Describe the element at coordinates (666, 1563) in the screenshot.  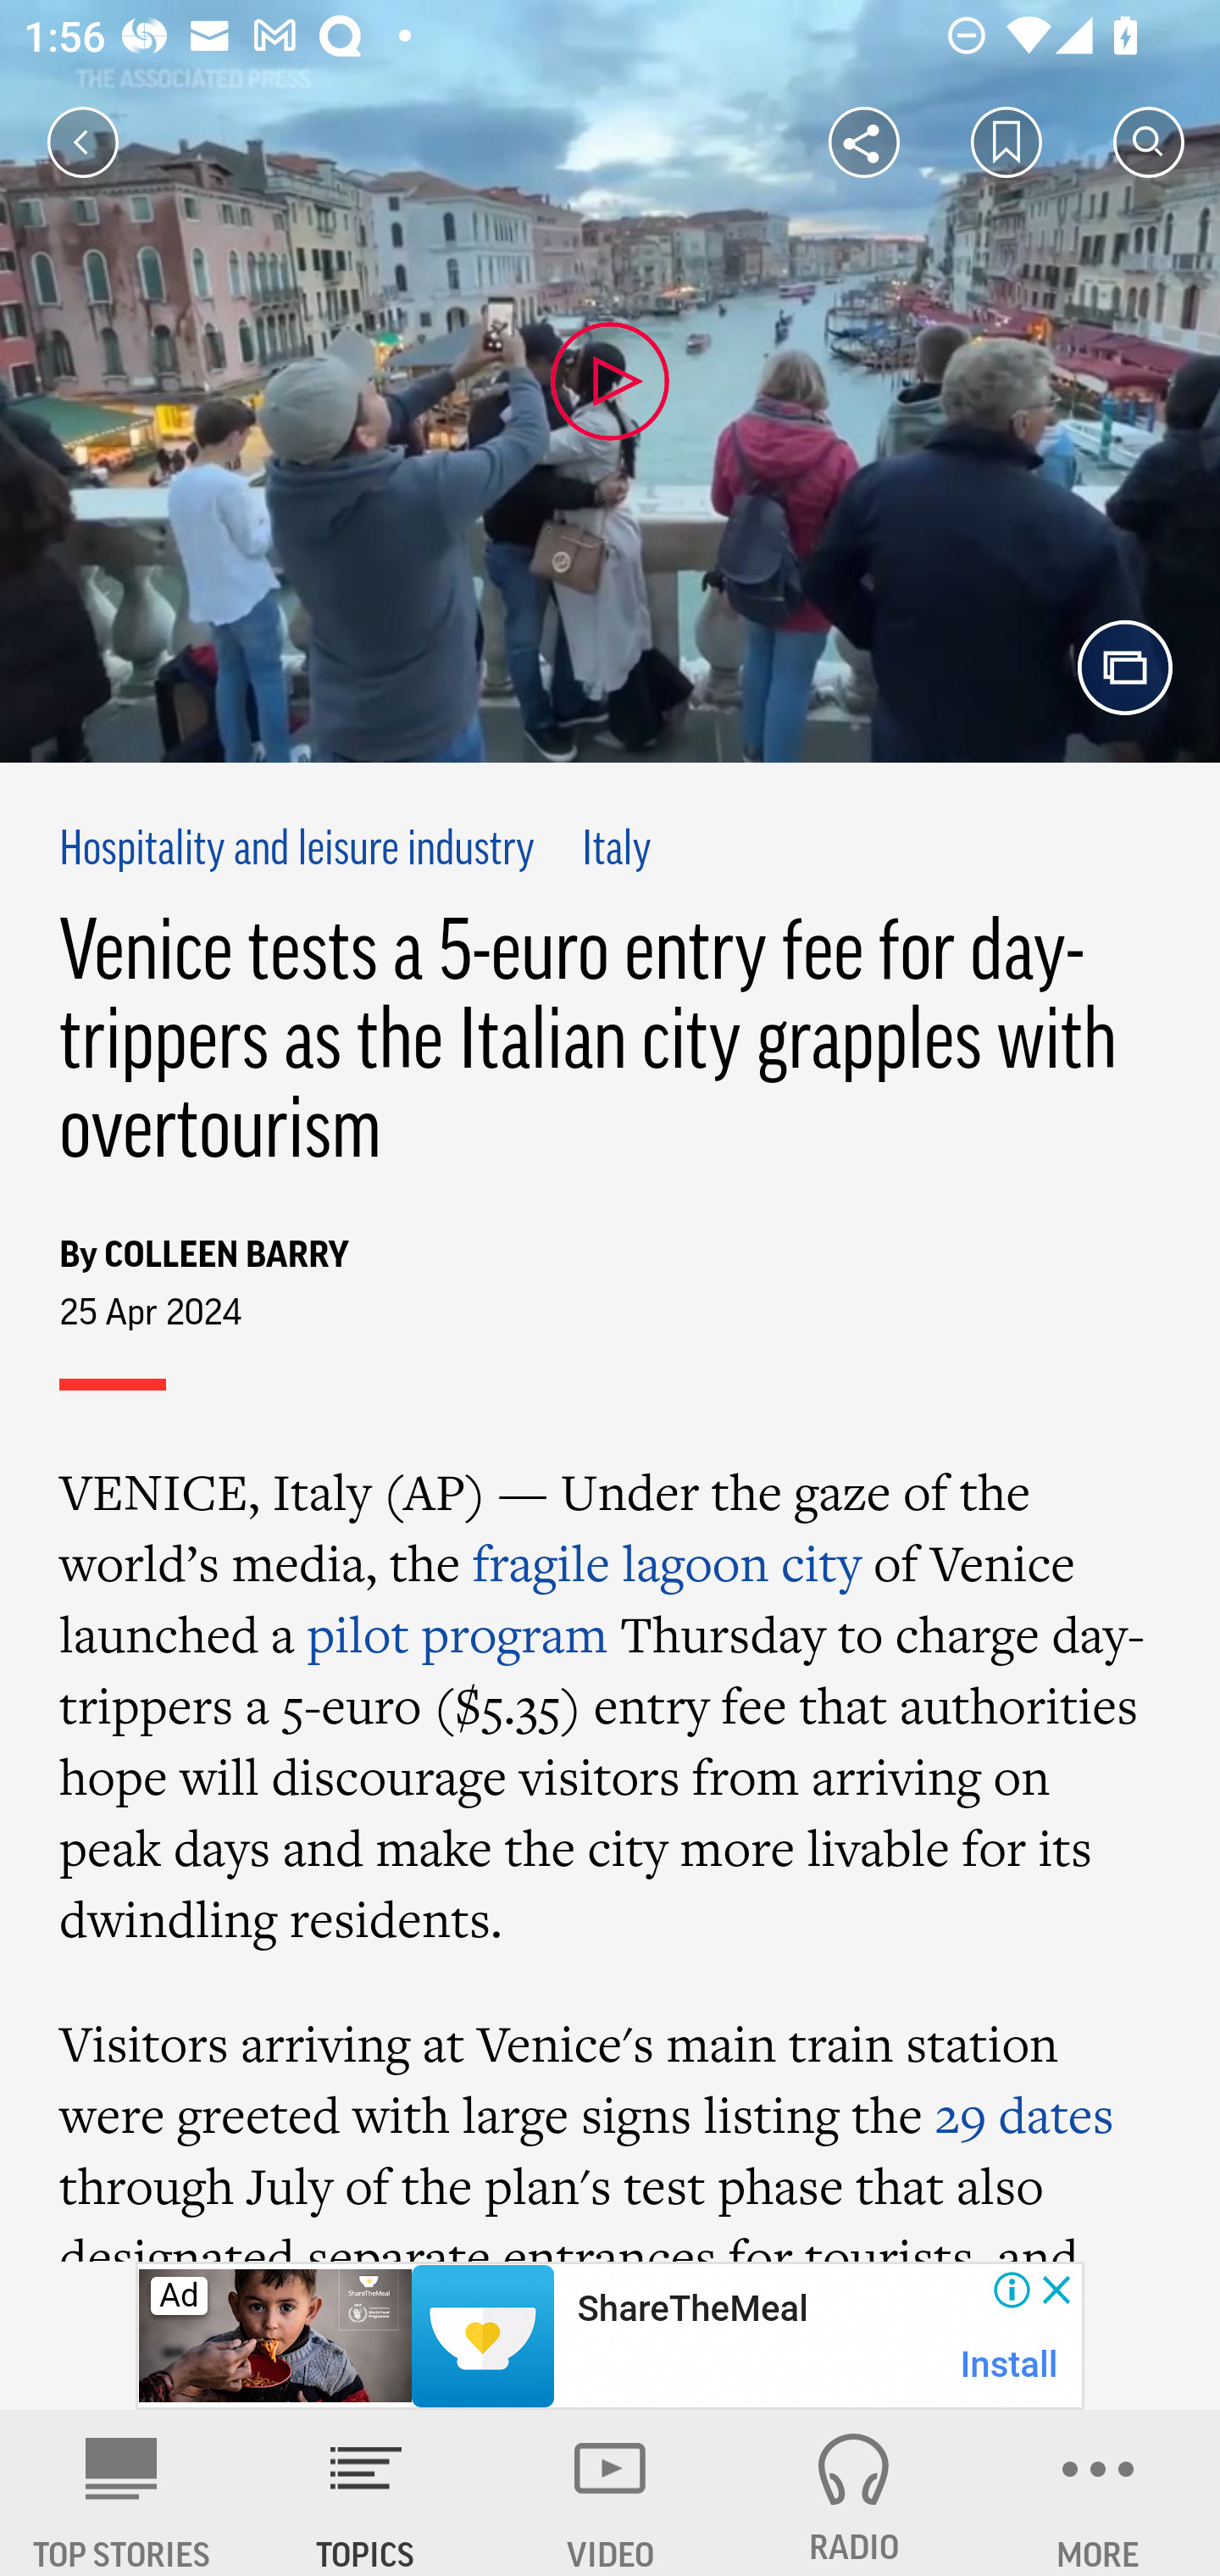
I see `fragile lagoon city` at that location.